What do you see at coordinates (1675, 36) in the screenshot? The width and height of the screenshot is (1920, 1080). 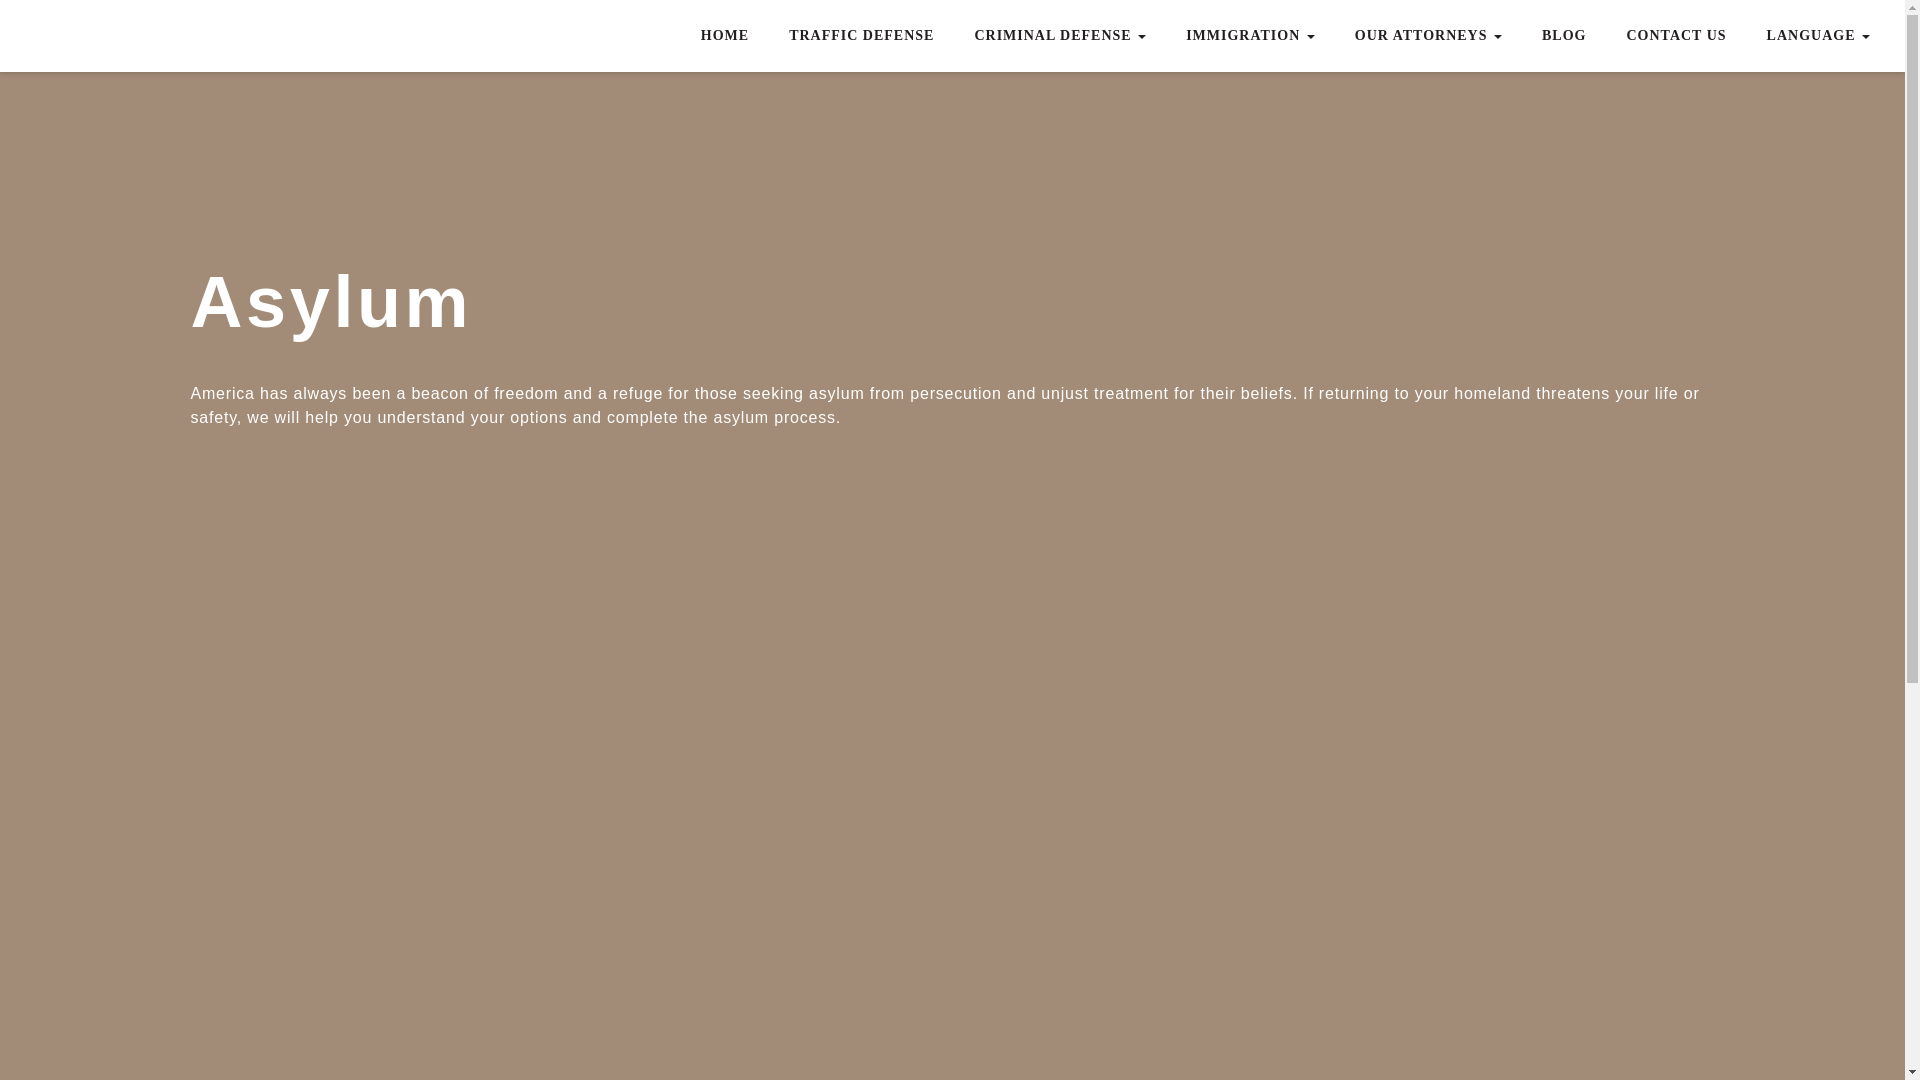 I see `Contact Us` at bounding box center [1675, 36].